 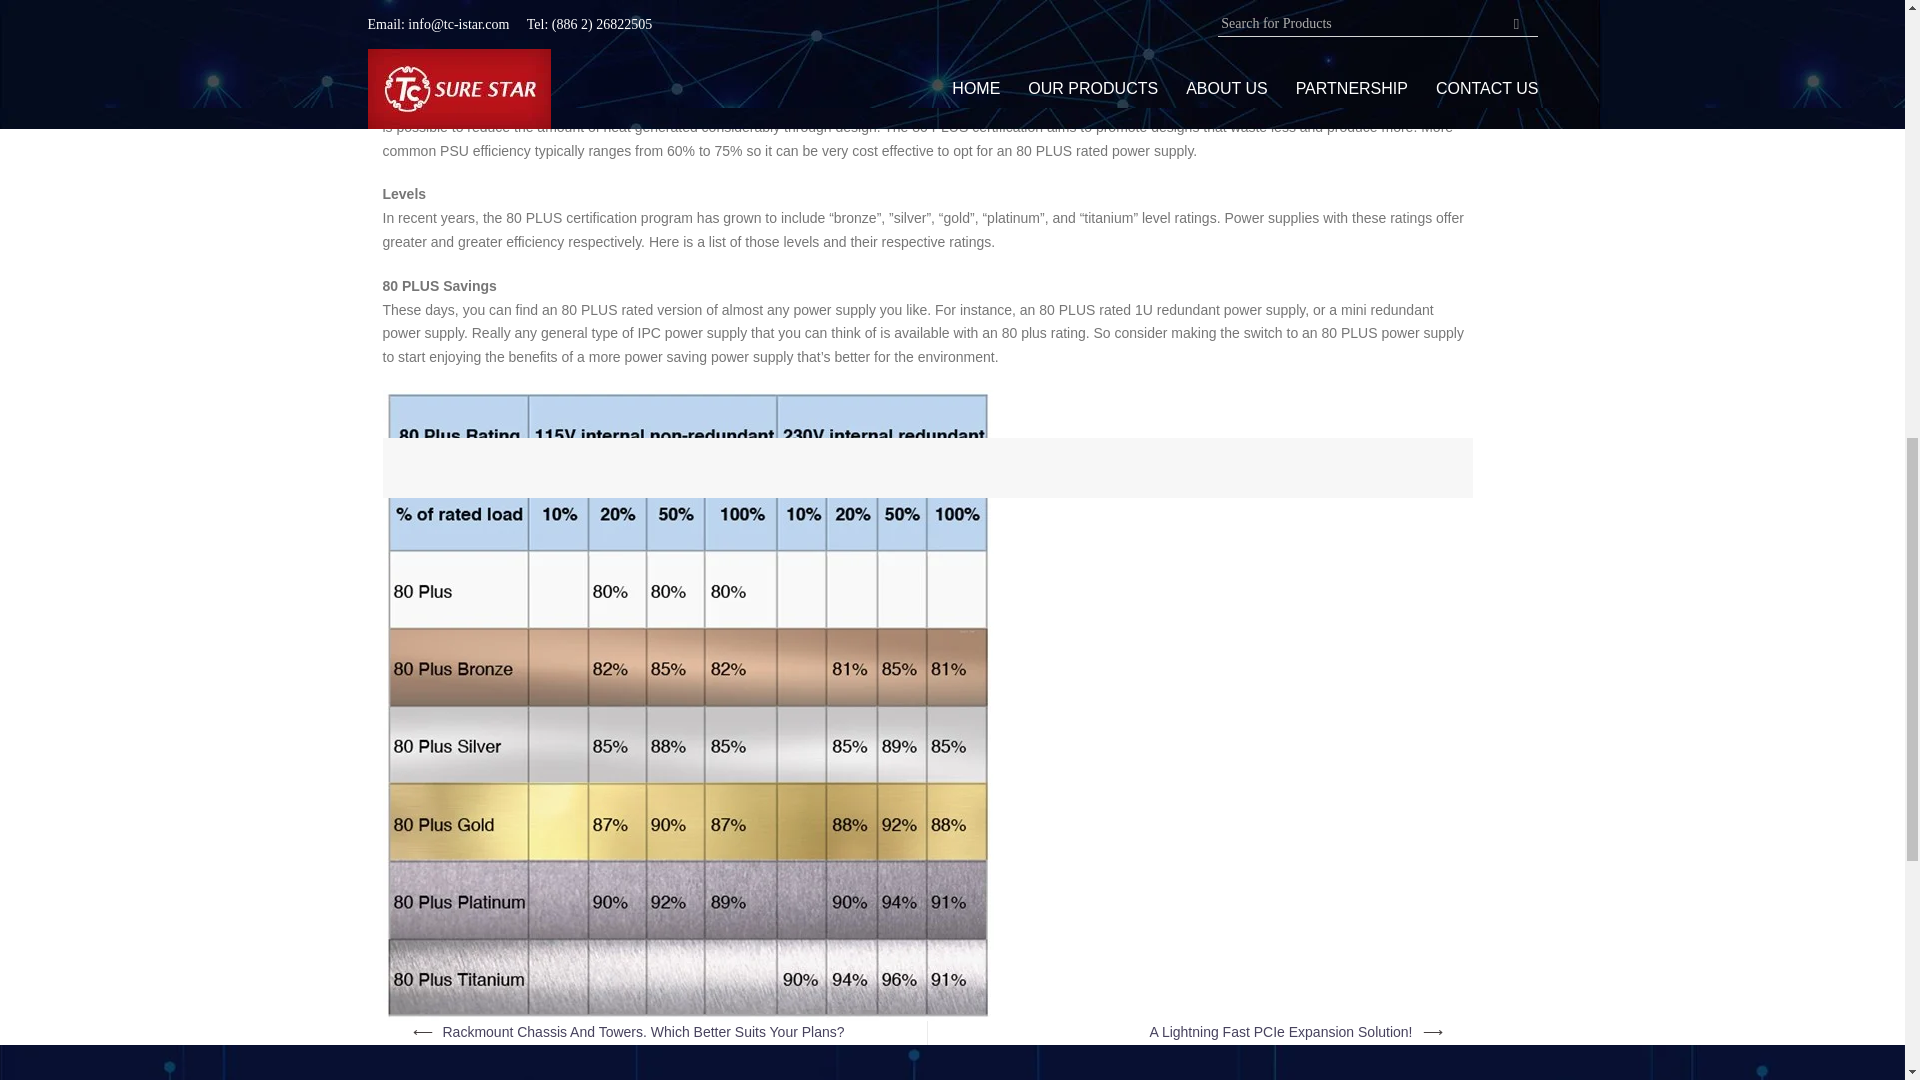 What do you see at coordinates (1280, 1032) in the screenshot?
I see `A Lightning Fast PCIe Expansion Solution!` at bounding box center [1280, 1032].